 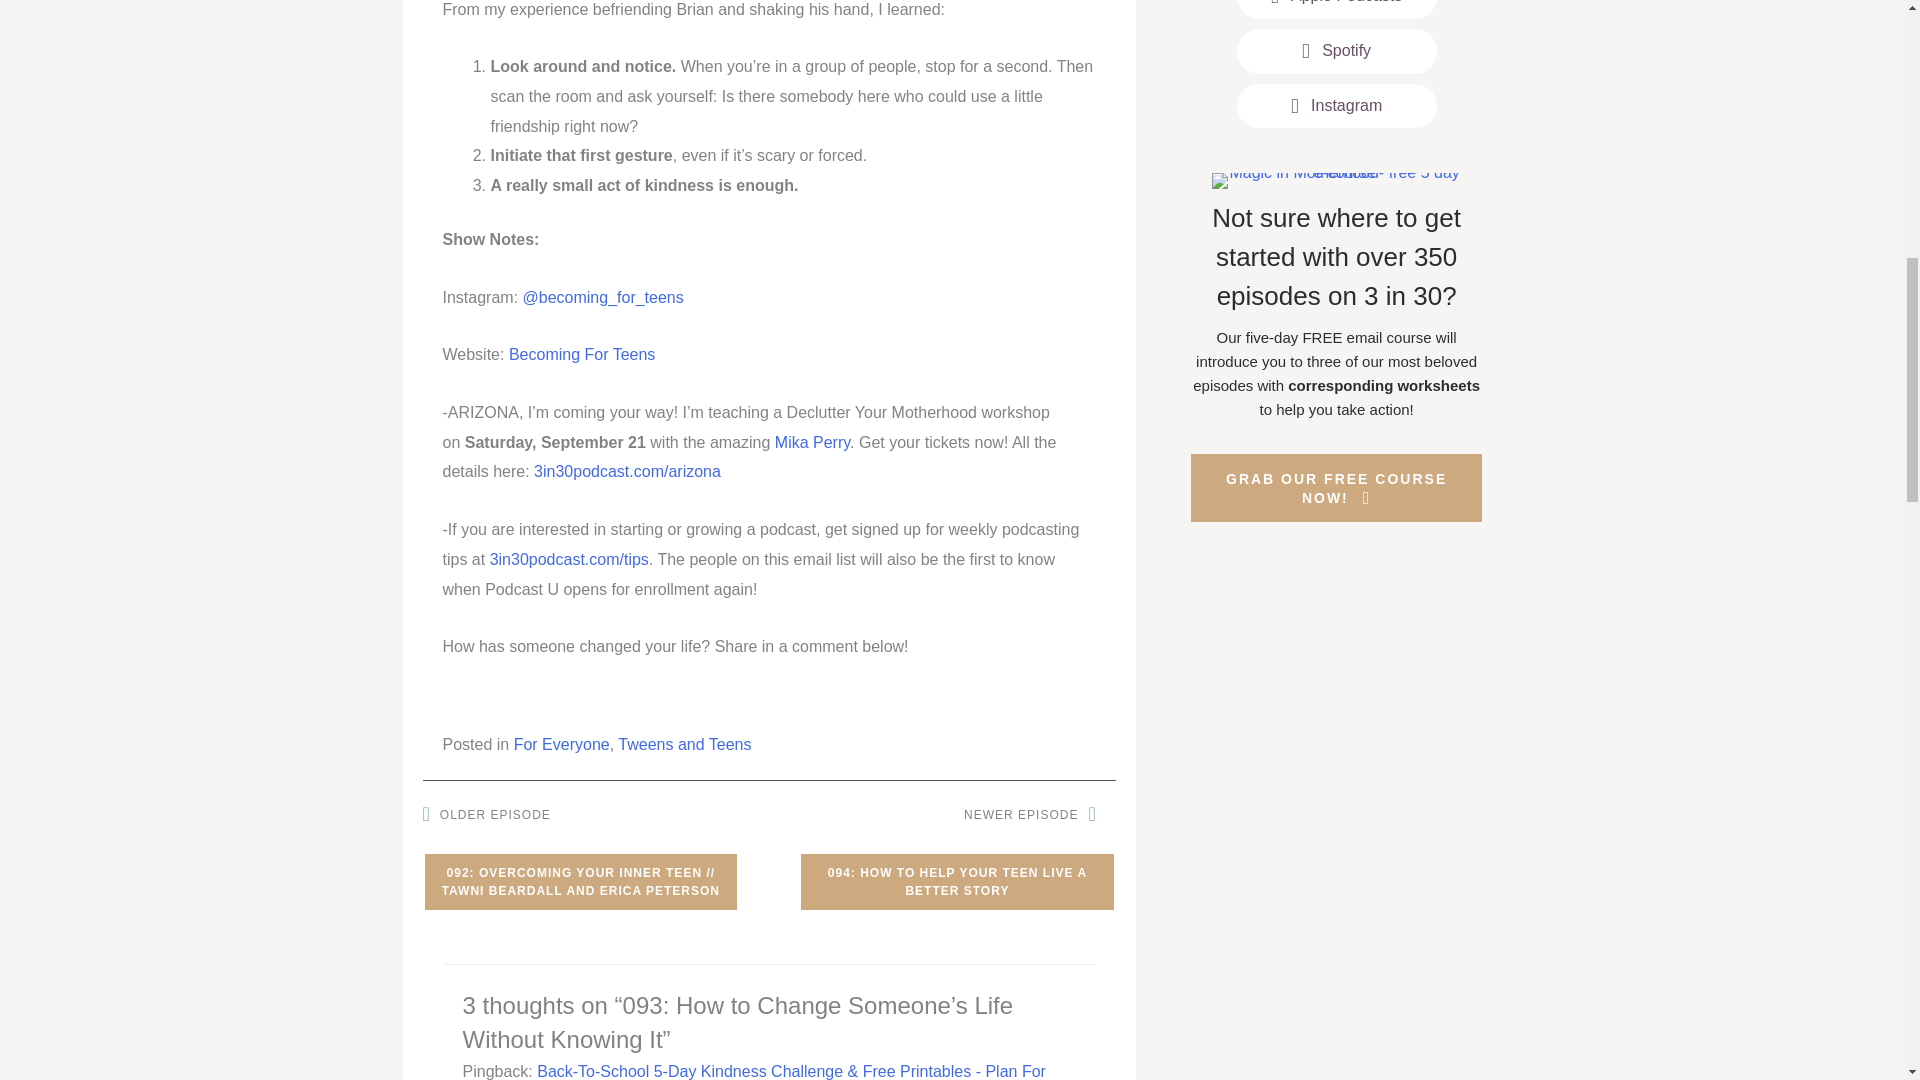 I want to click on Spotify, so click(x=1336, y=52).